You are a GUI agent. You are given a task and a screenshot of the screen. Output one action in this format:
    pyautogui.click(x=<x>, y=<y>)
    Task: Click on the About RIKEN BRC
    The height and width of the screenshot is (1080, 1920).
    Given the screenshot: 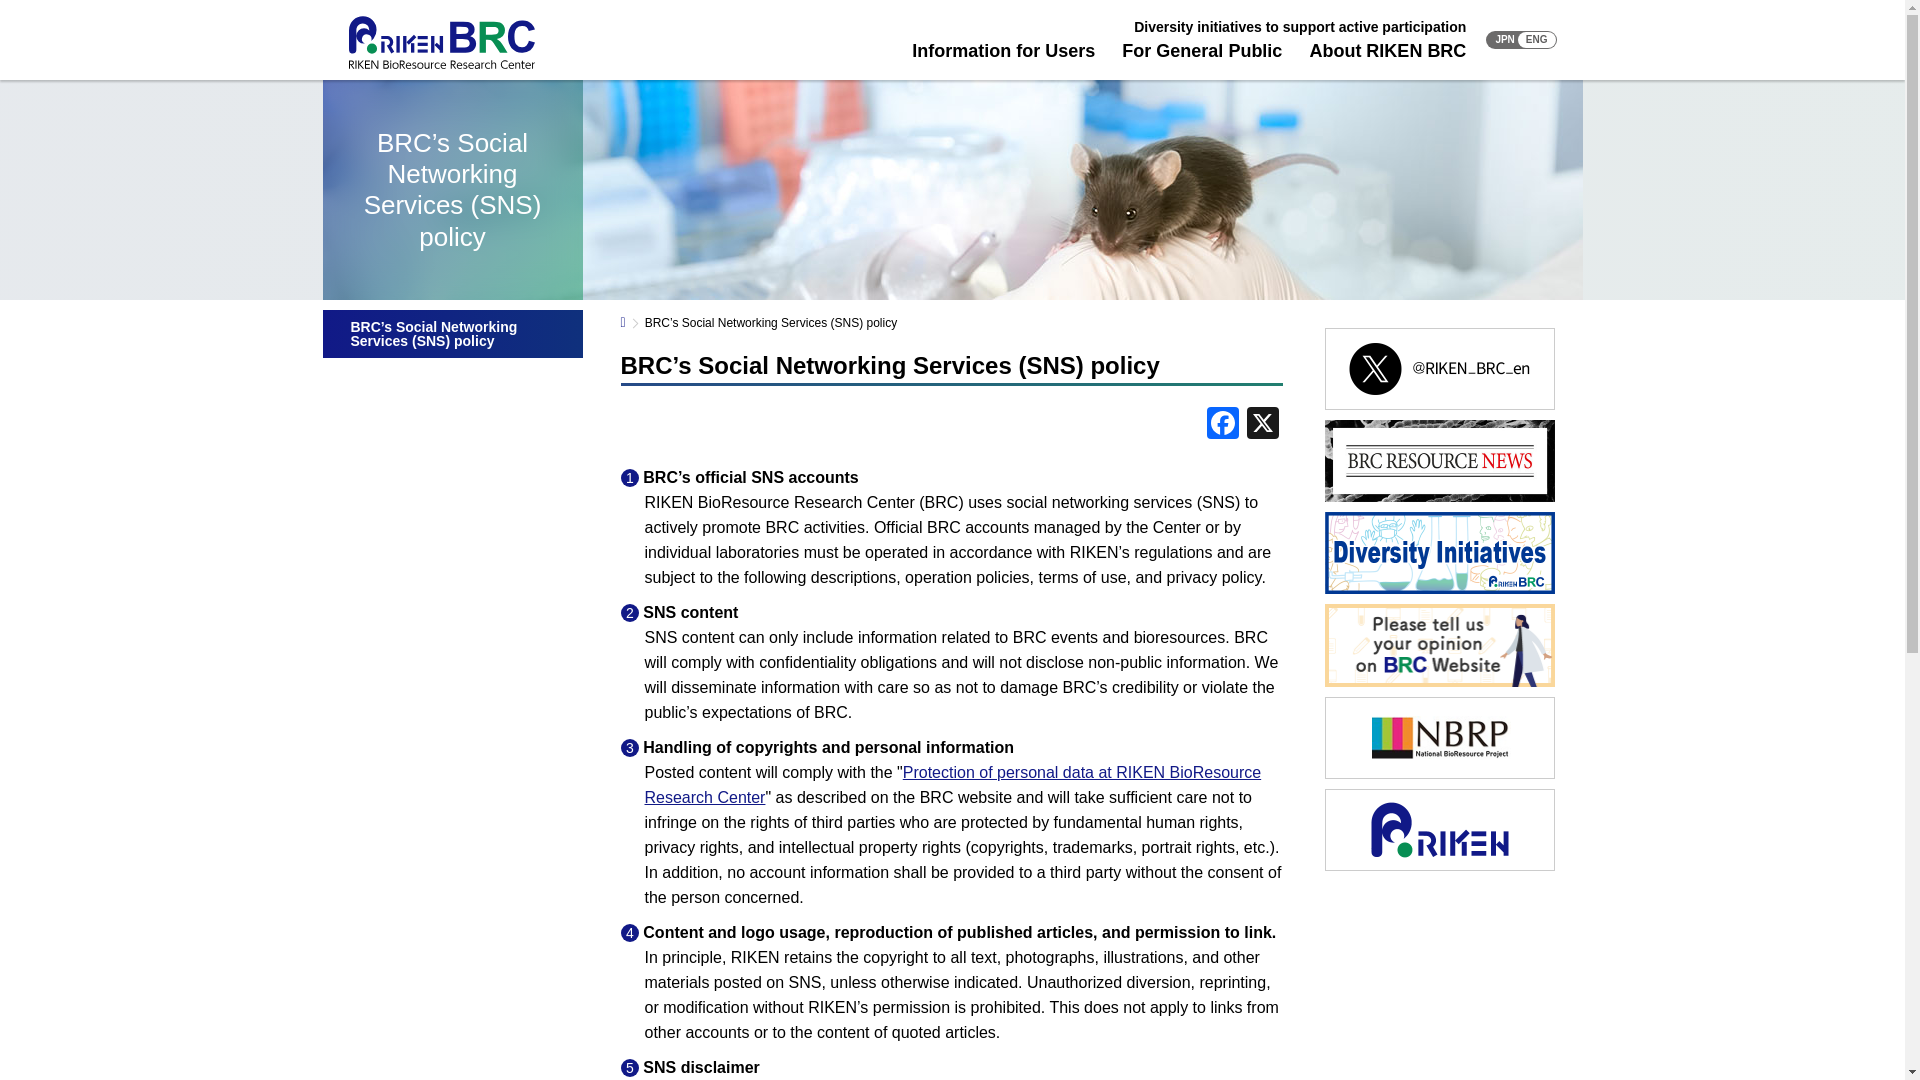 What is the action you would take?
    pyautogui.click(x=1388, y=50)
    